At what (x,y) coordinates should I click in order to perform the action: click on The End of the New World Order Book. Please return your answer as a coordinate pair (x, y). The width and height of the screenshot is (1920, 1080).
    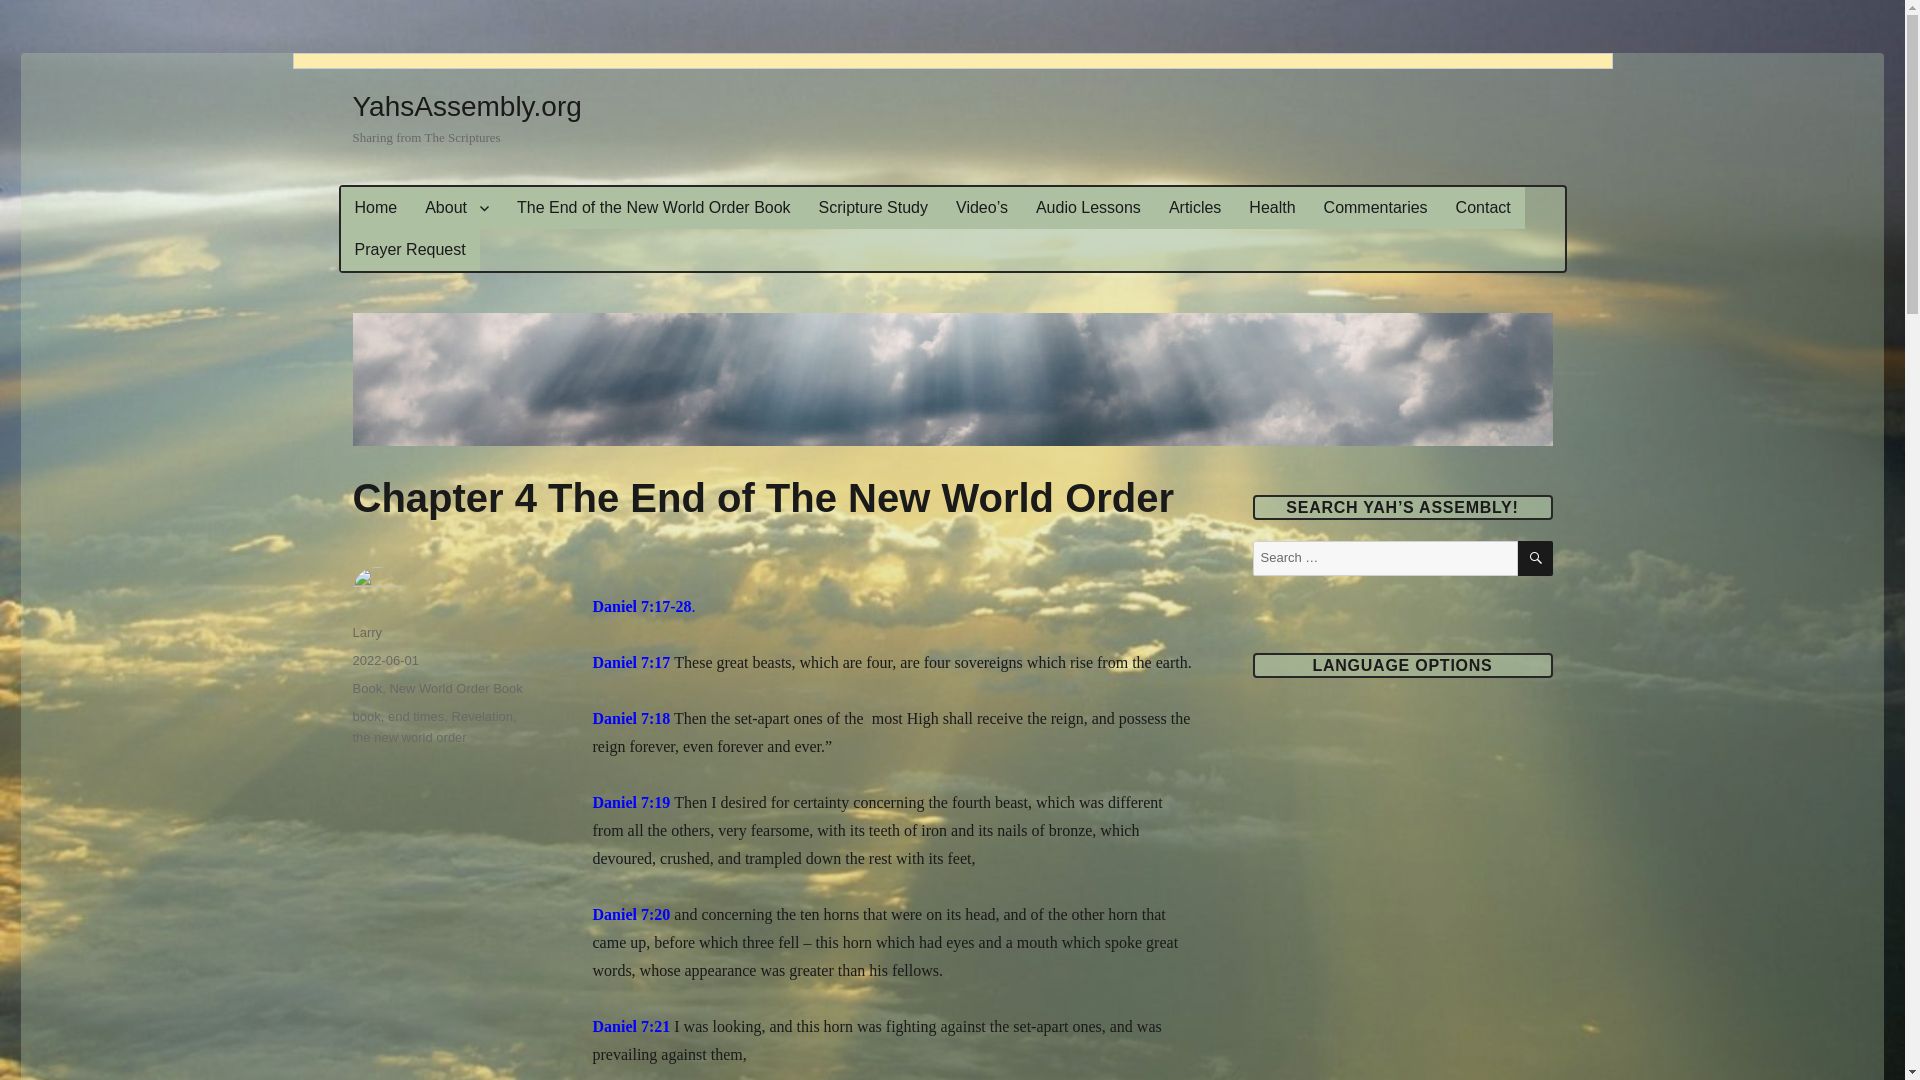
    Looking at the image, I should click on (654, 207).